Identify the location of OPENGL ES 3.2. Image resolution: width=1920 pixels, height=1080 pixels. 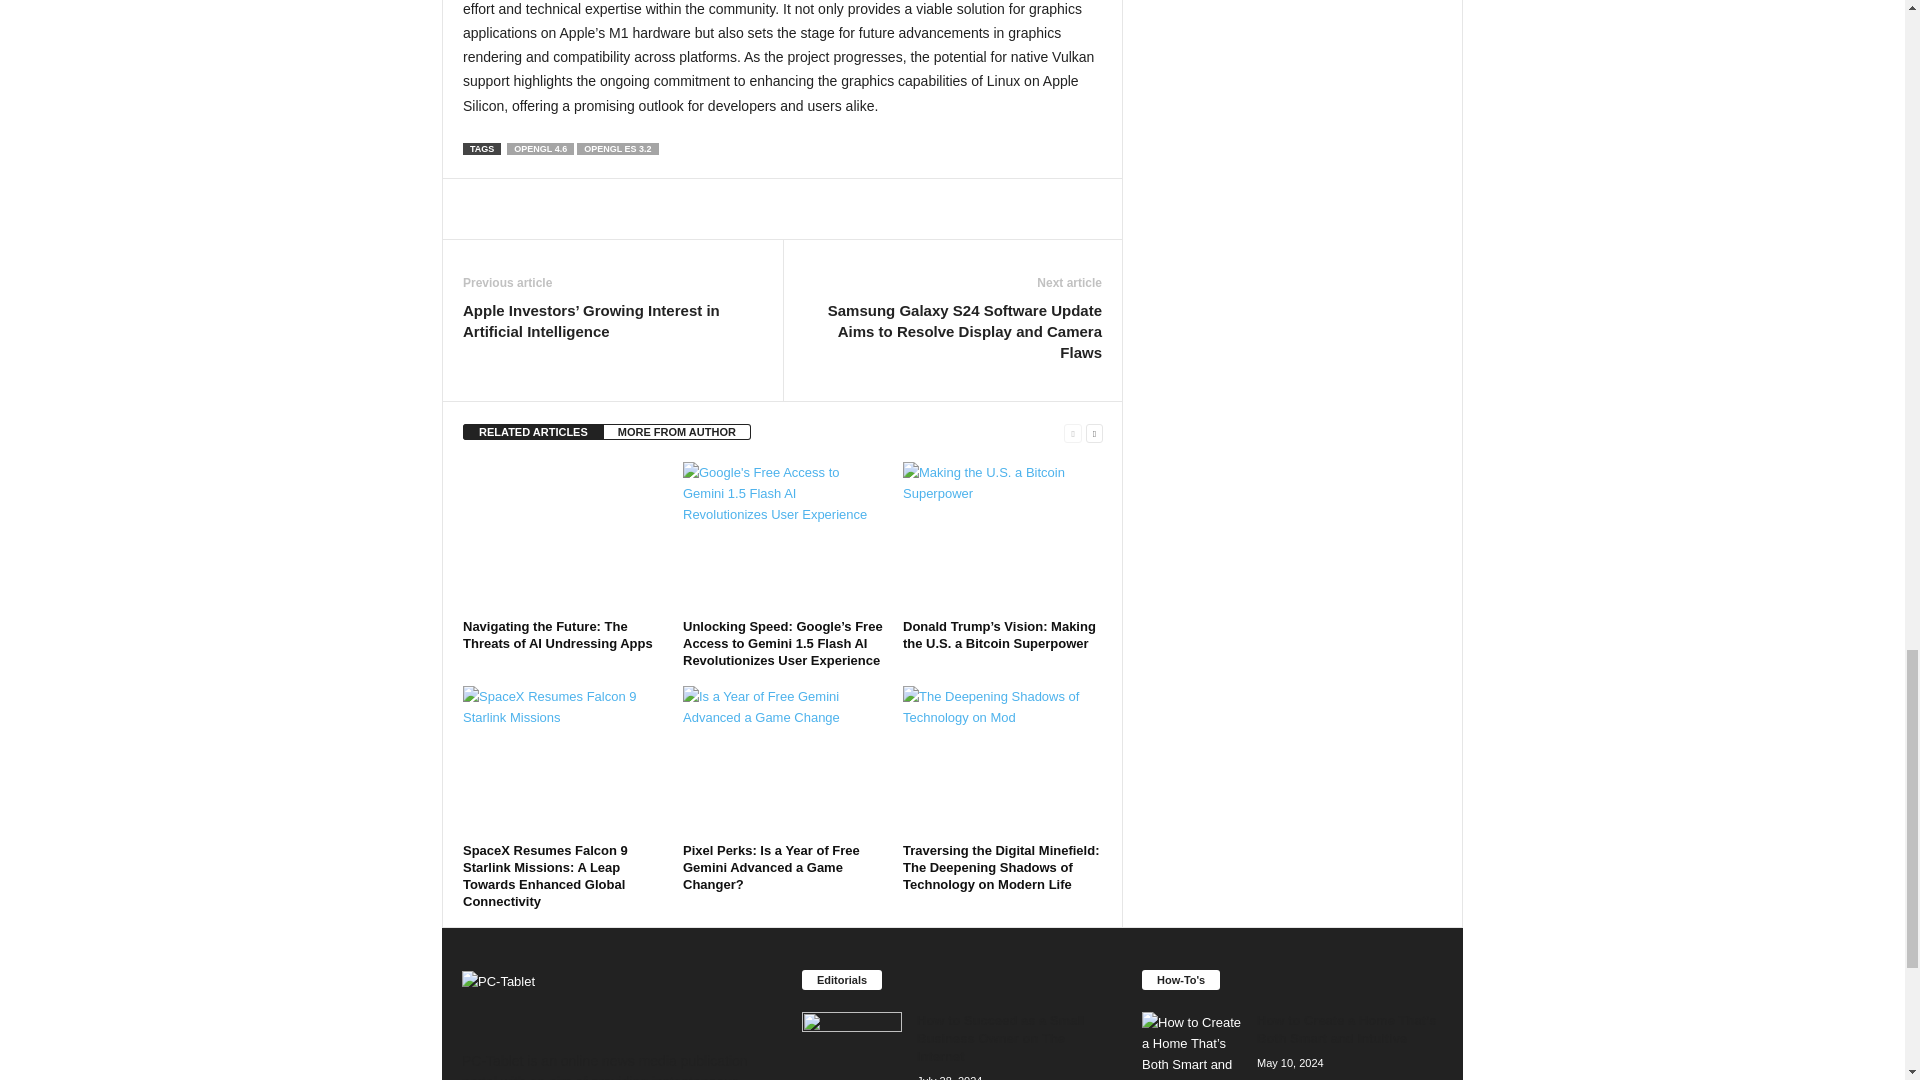
(618, 148).